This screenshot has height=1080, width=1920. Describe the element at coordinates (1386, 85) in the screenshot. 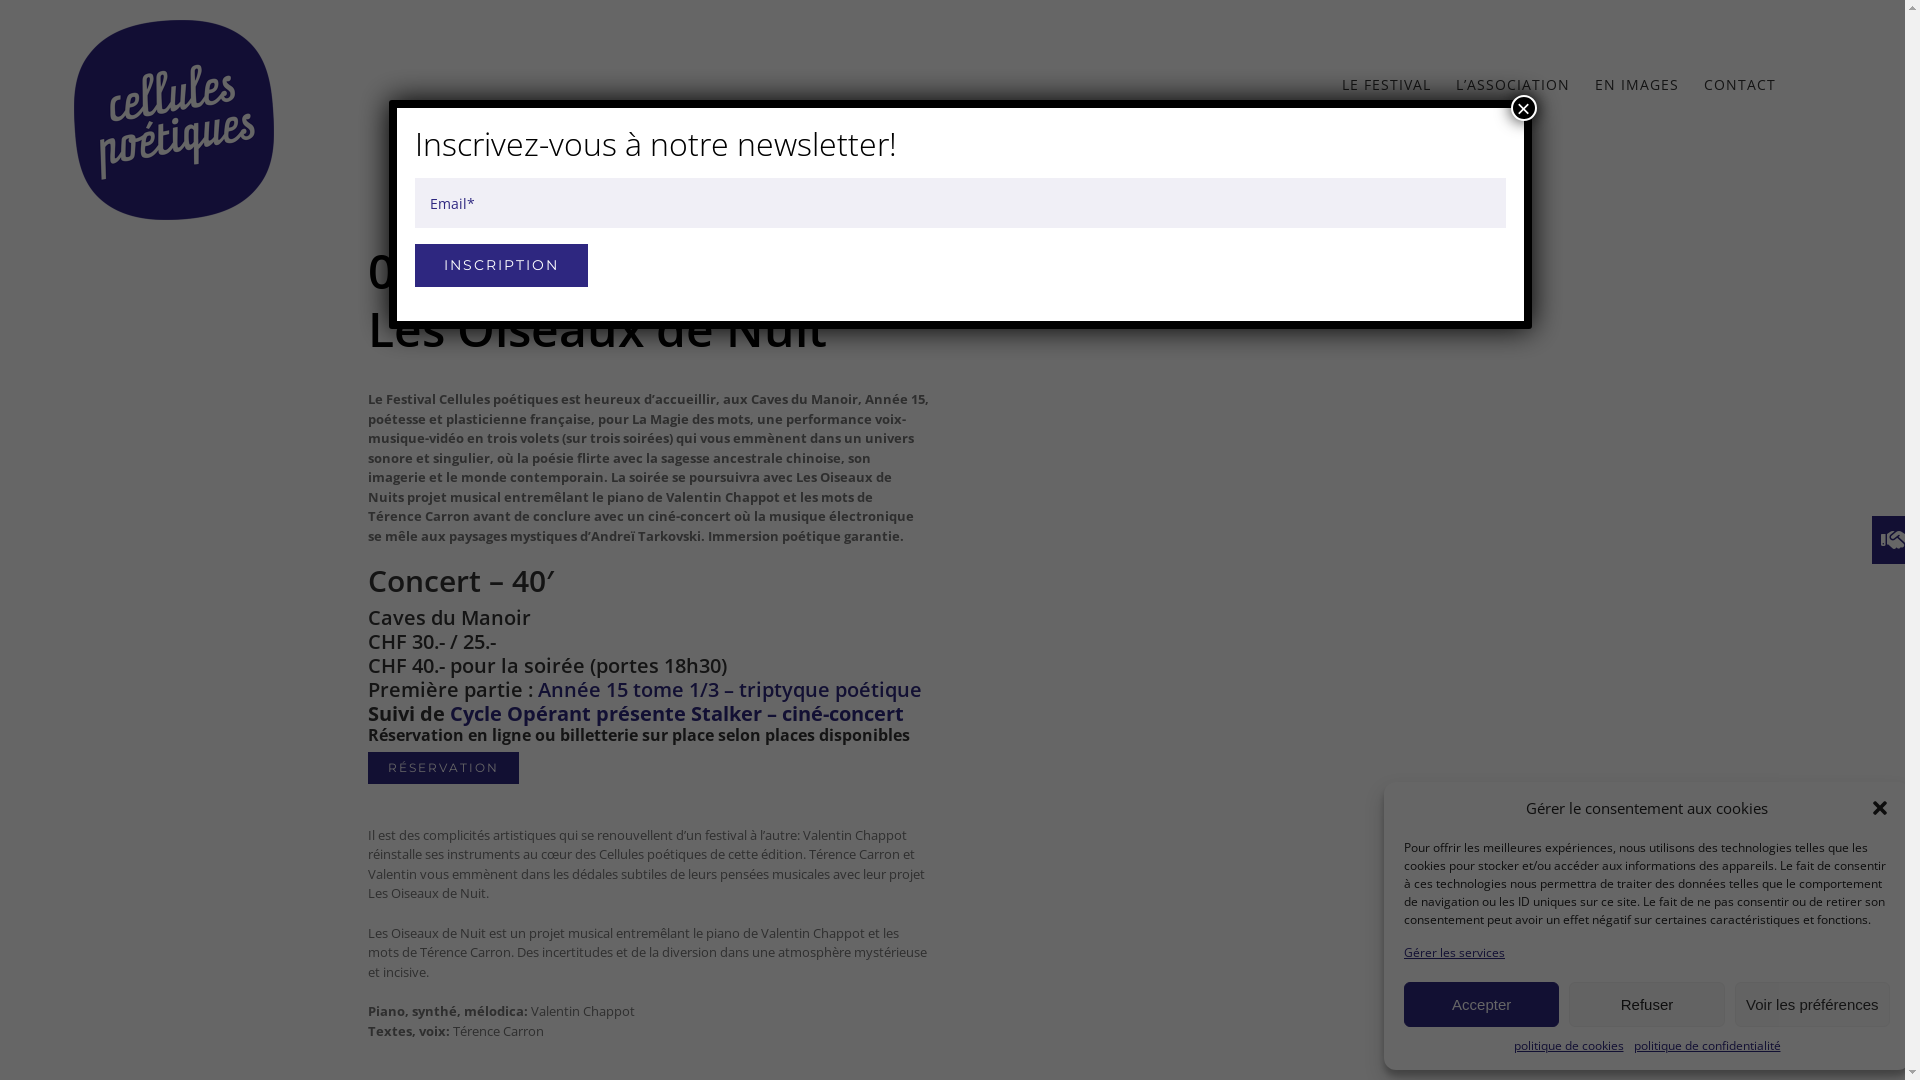

I see `LE FESTIVAL` at that location.